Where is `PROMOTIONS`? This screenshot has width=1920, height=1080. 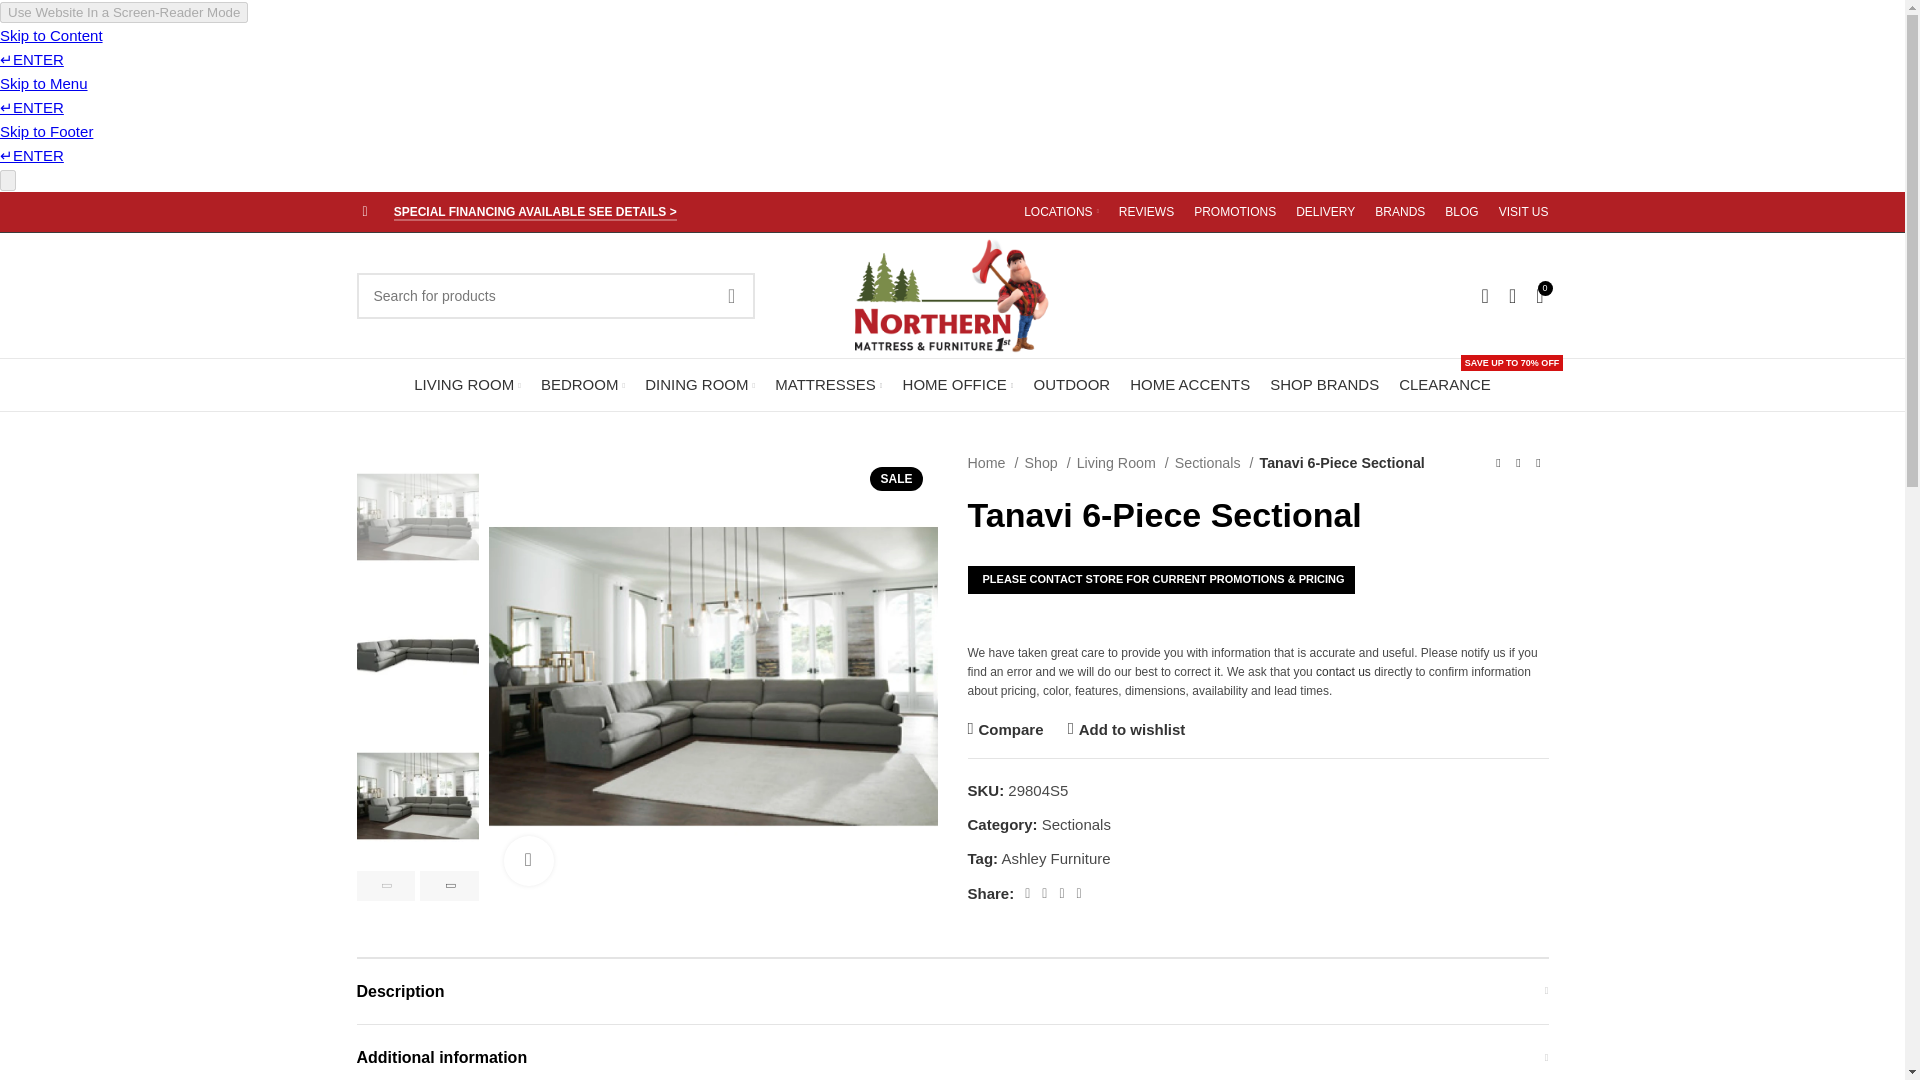
PROMOTIONS is located at coordinates (1235, 212).